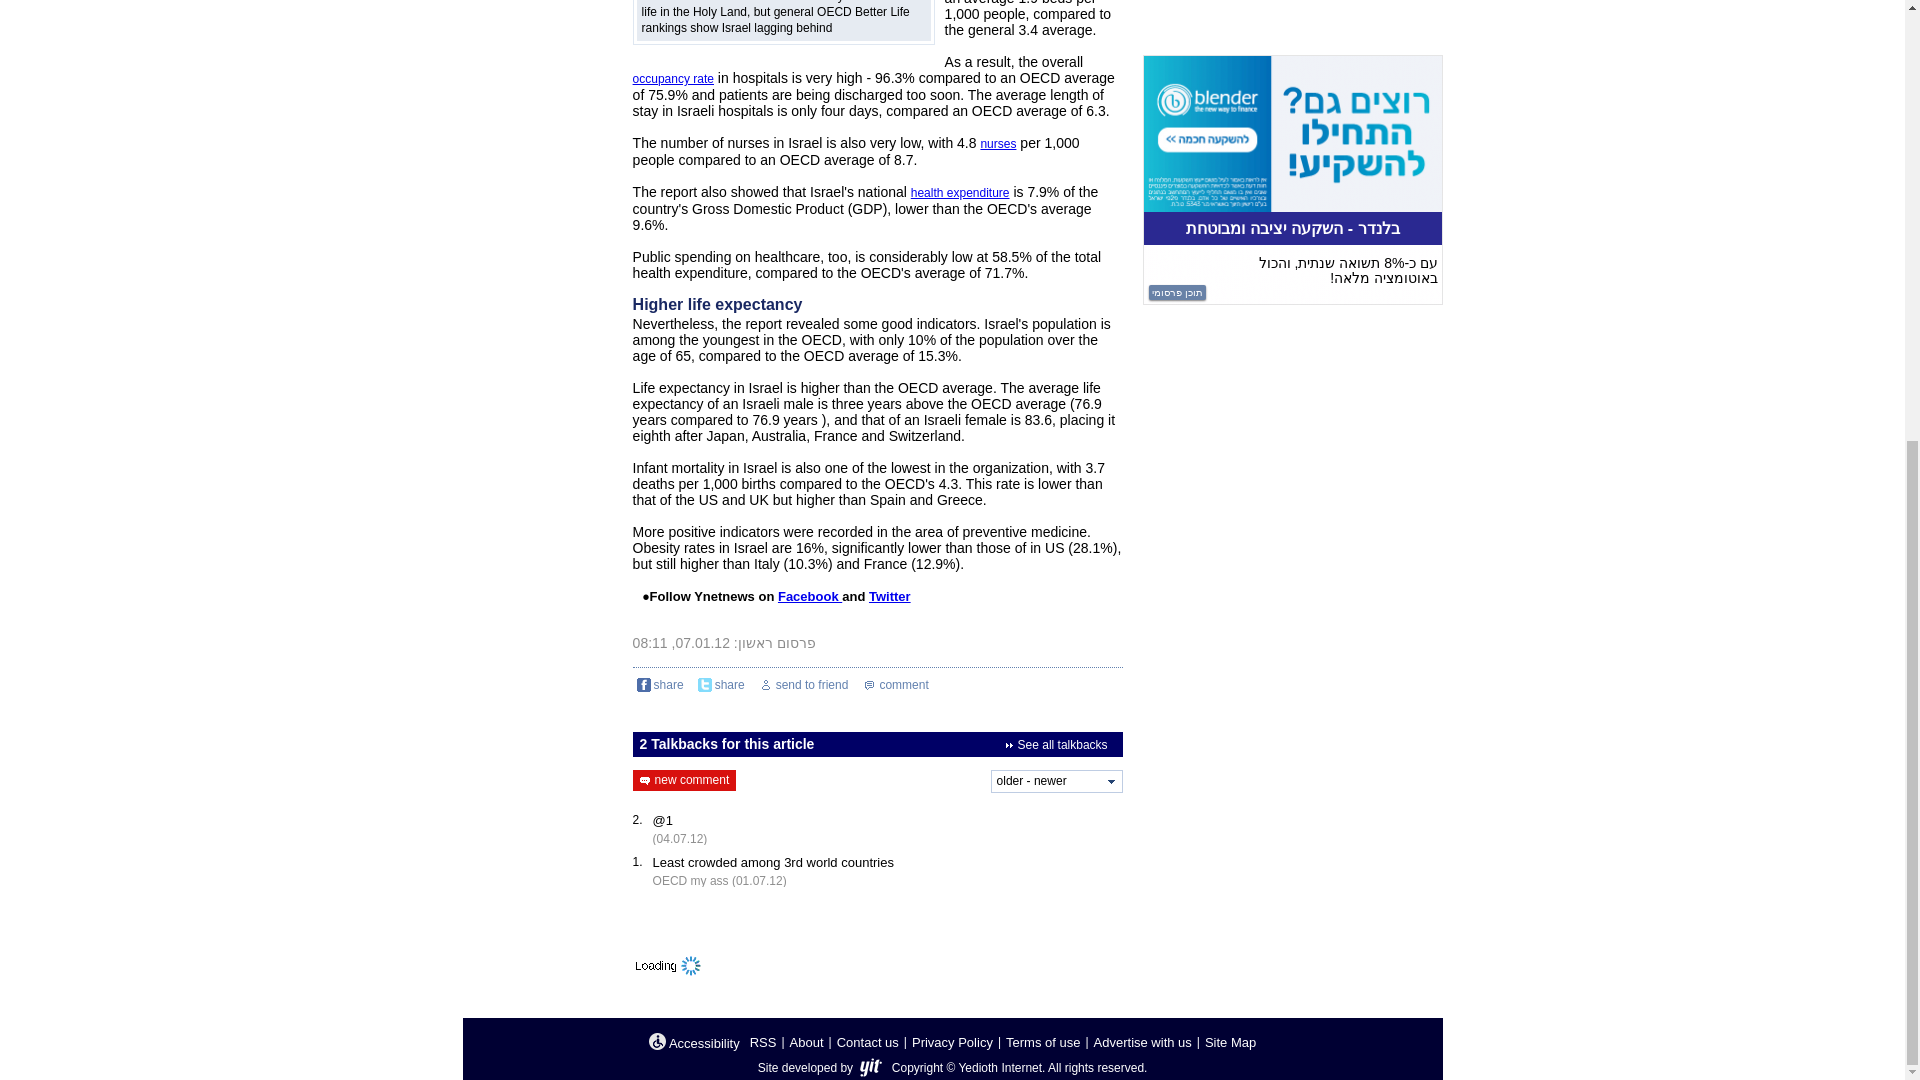  Describe the element at coordinates (1292, 180) in the screenshot. I see `3rd party ad content` at that location.